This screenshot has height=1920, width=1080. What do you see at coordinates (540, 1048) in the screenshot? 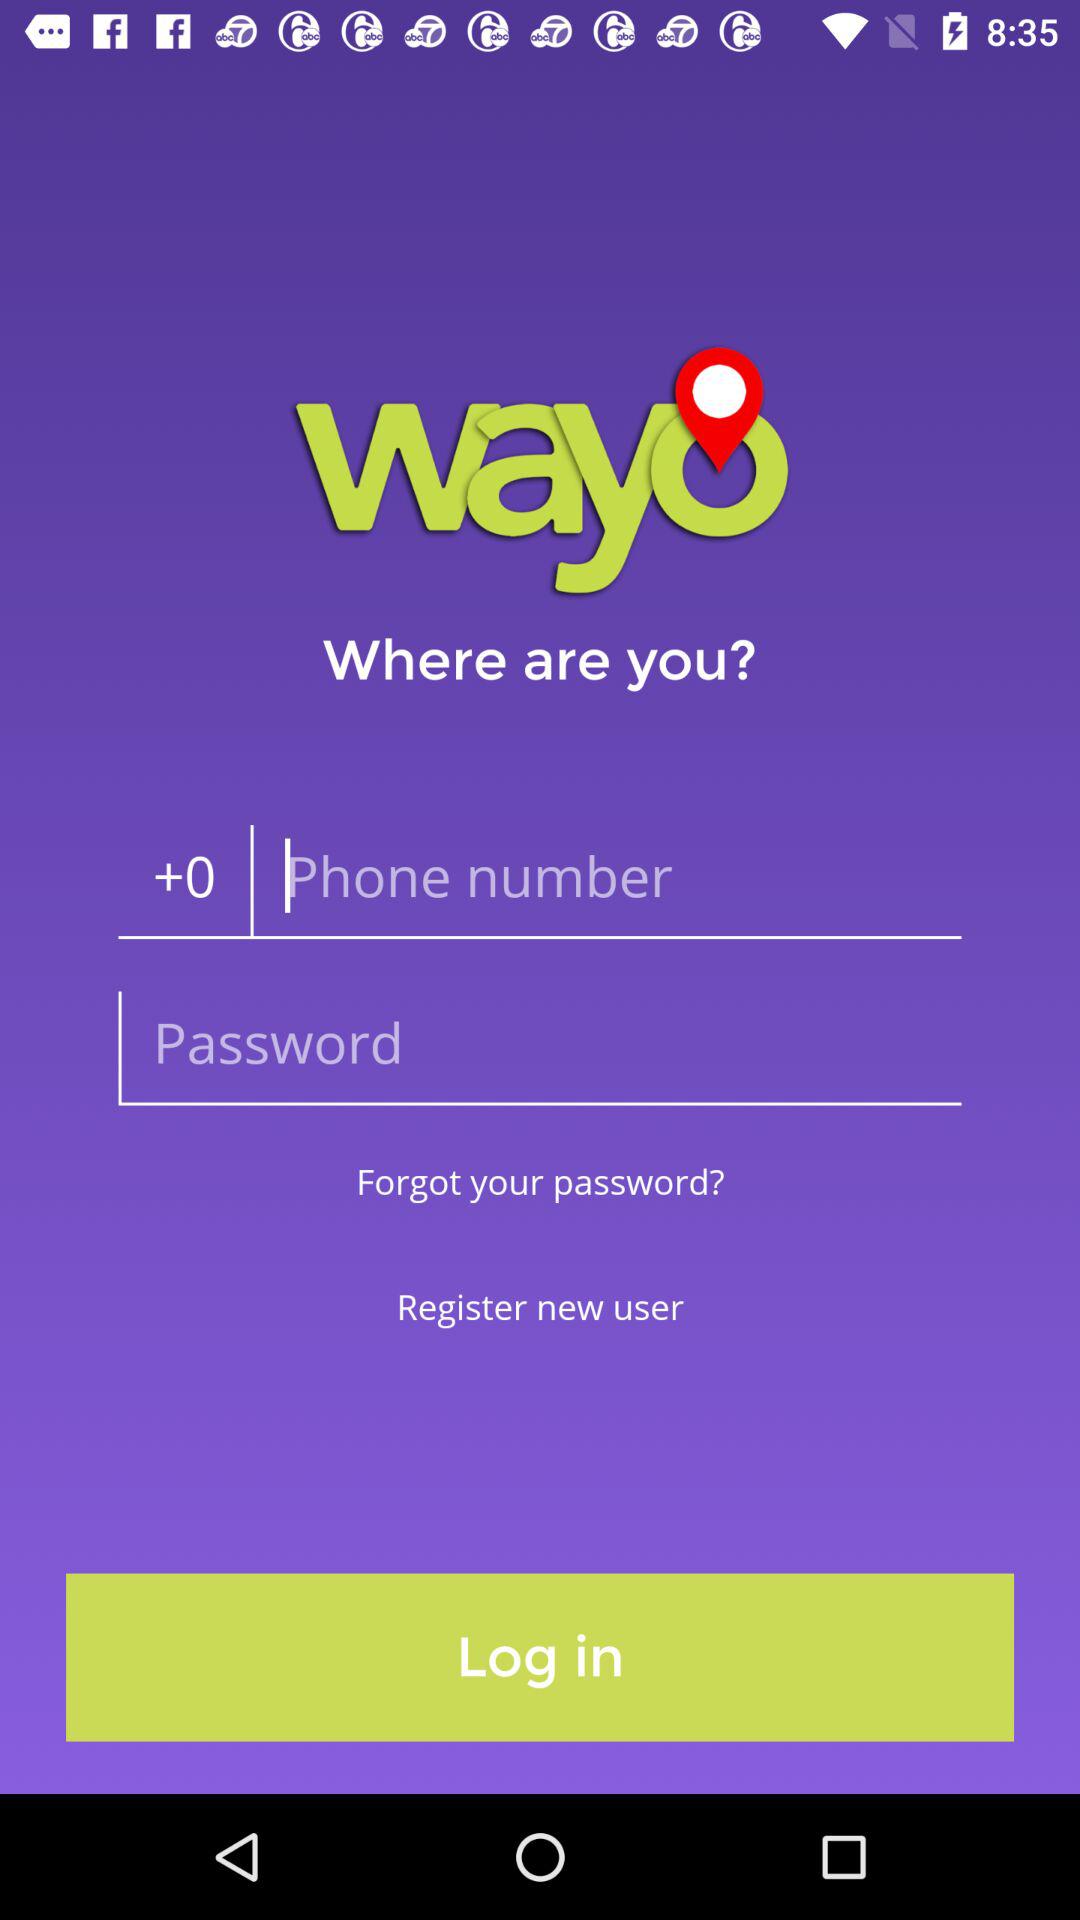
I see `launch item below +0 item` at bounding box center [540, 1048].